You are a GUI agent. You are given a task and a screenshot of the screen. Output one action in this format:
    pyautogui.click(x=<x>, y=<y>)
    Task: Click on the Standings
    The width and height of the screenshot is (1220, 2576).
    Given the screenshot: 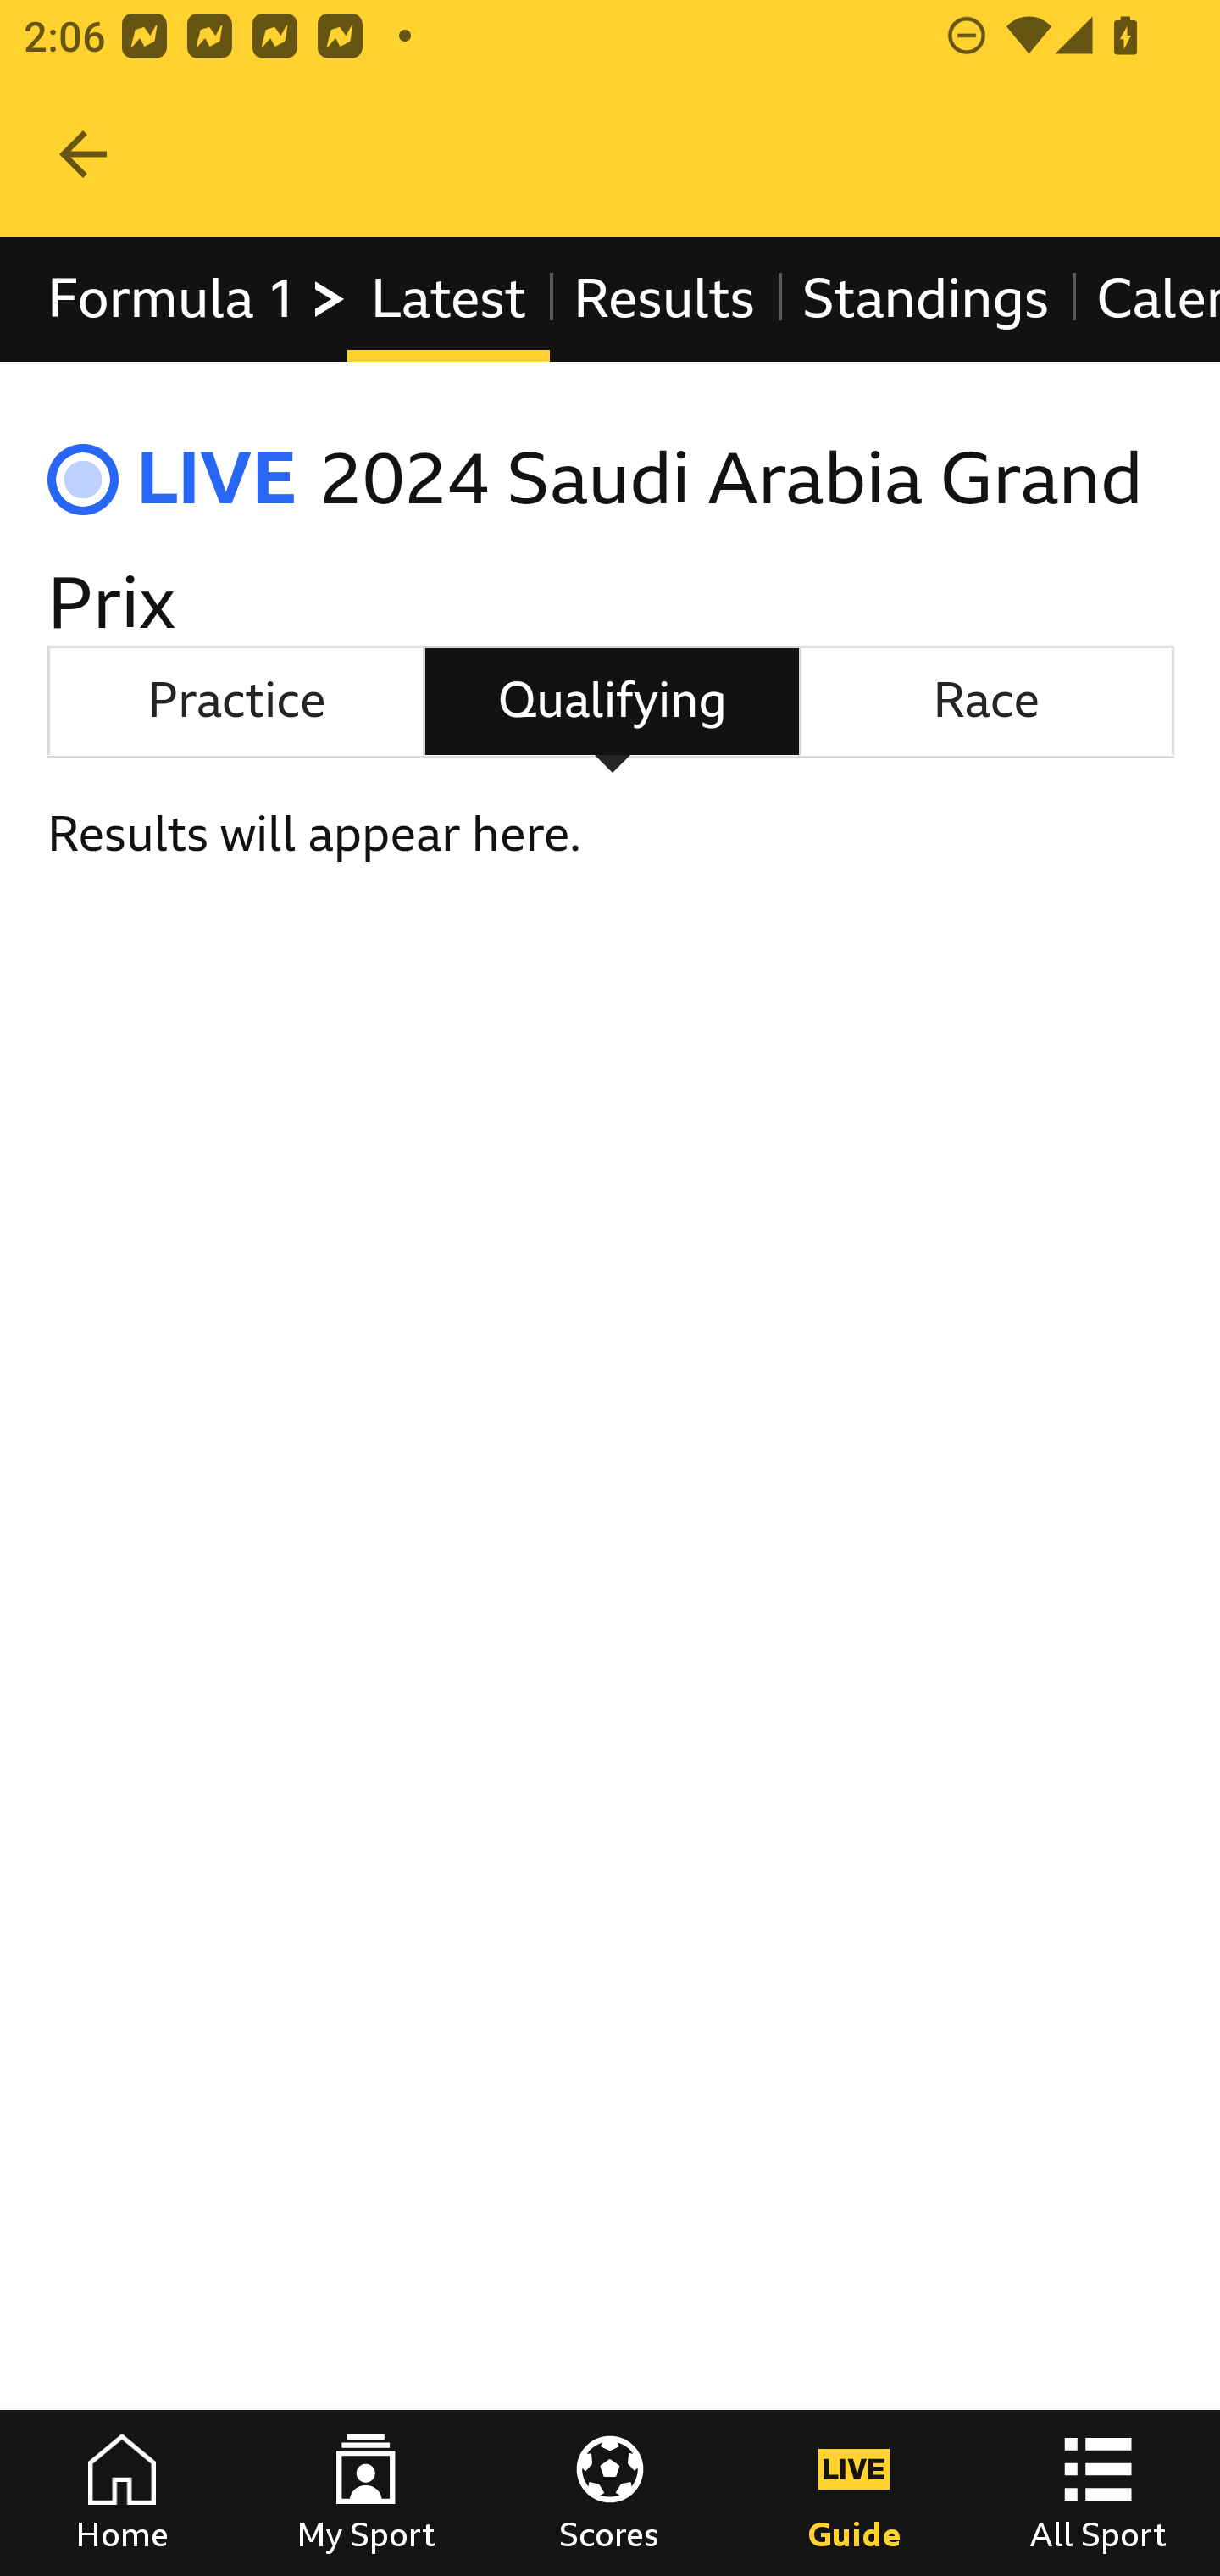 What is the action you would take?
    pyautogui.click(x=927, y=298)
    